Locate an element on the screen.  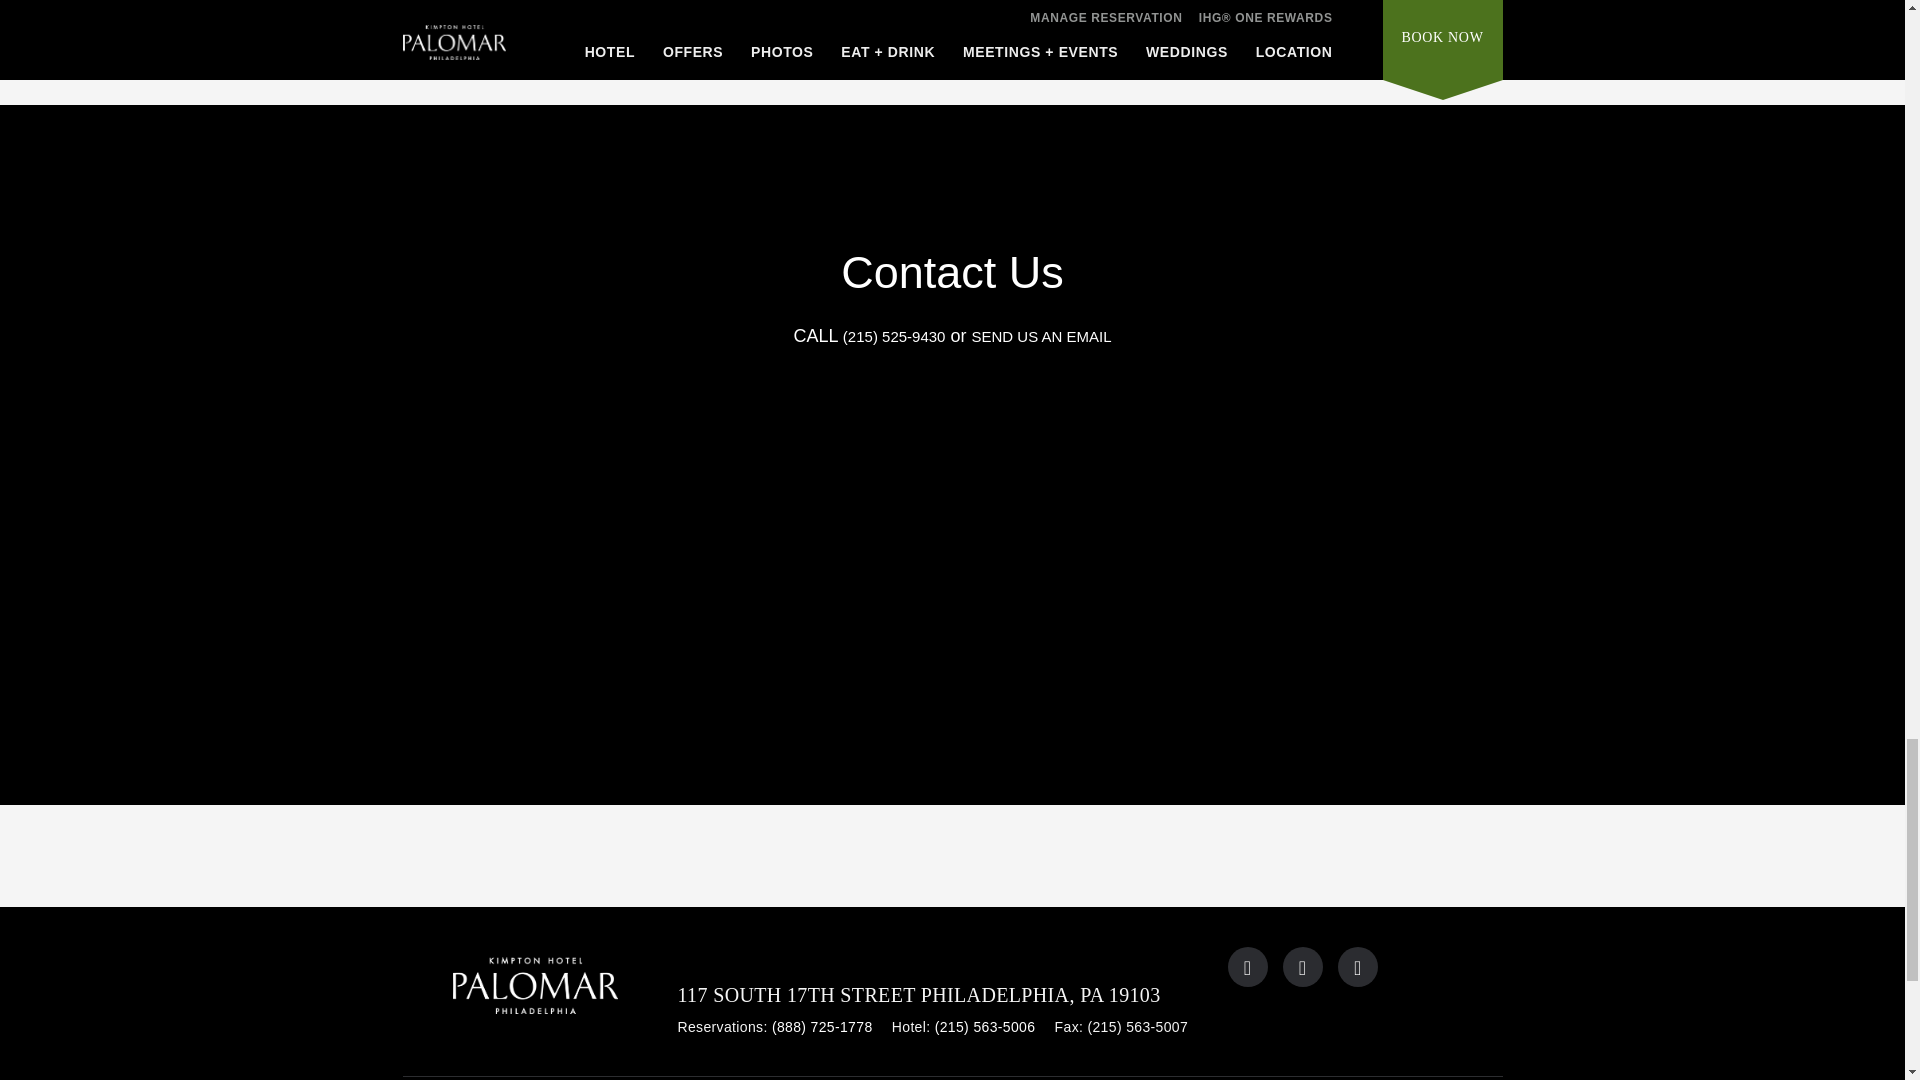
Kimpton Hotel Palomar Philadelphia on Twitter is located at coordinates (1248, 967).